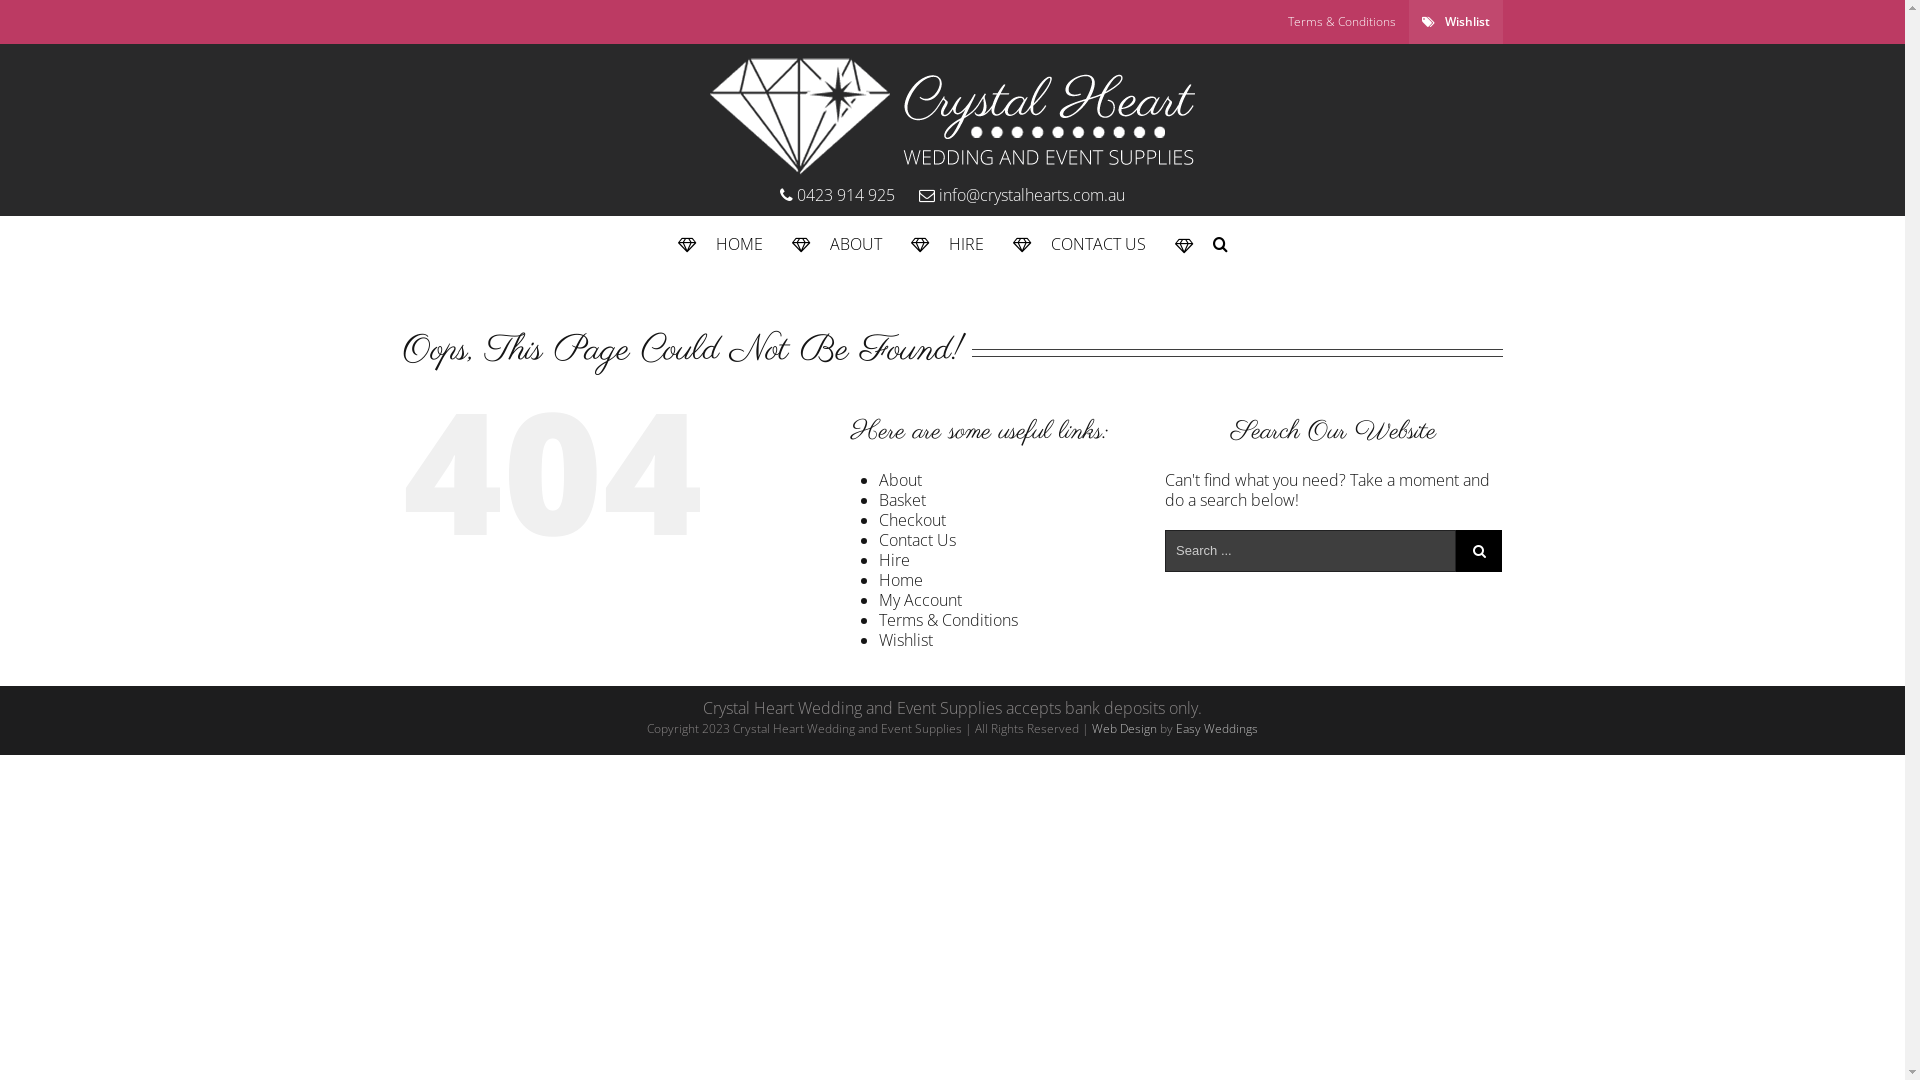 This screenshot has width=1920, height=1080. I want to click on Contact Us, so click(918, 540).